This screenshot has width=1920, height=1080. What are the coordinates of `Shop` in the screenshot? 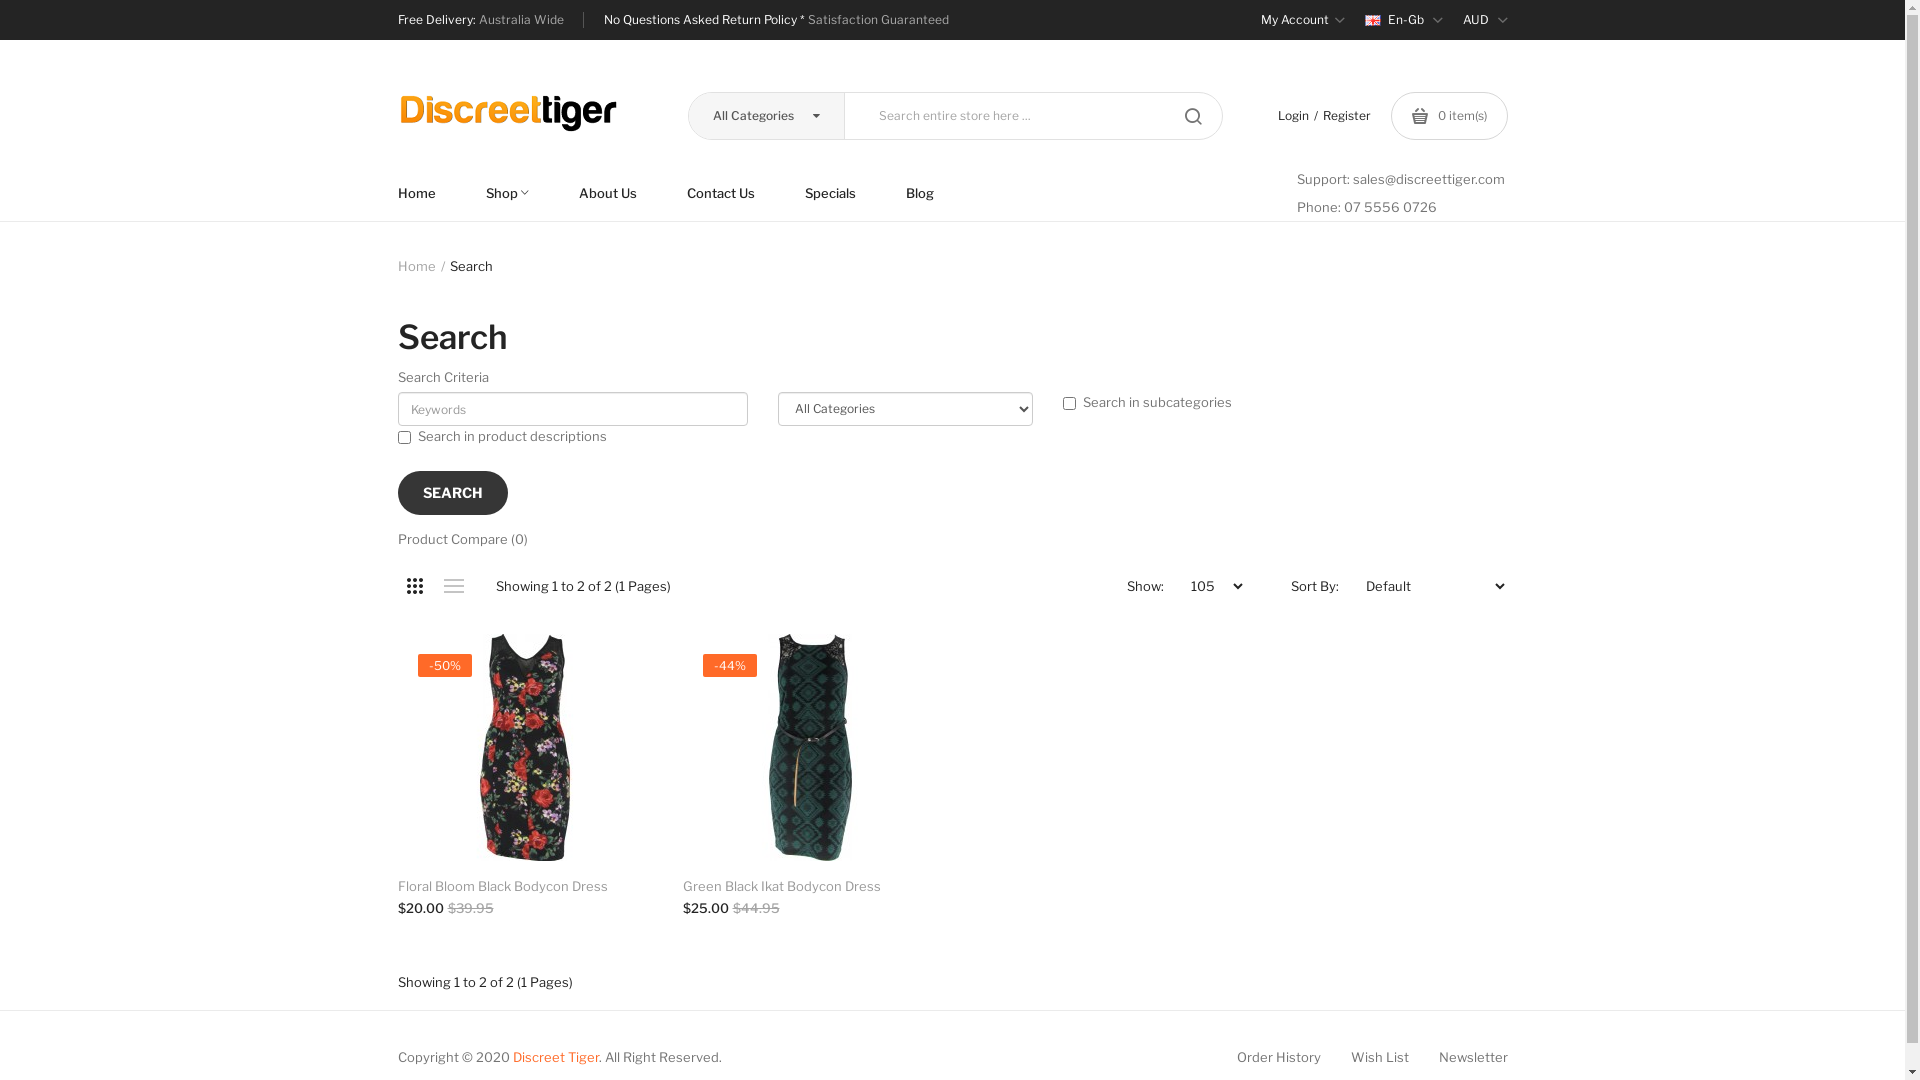 It's located at (506, 193).